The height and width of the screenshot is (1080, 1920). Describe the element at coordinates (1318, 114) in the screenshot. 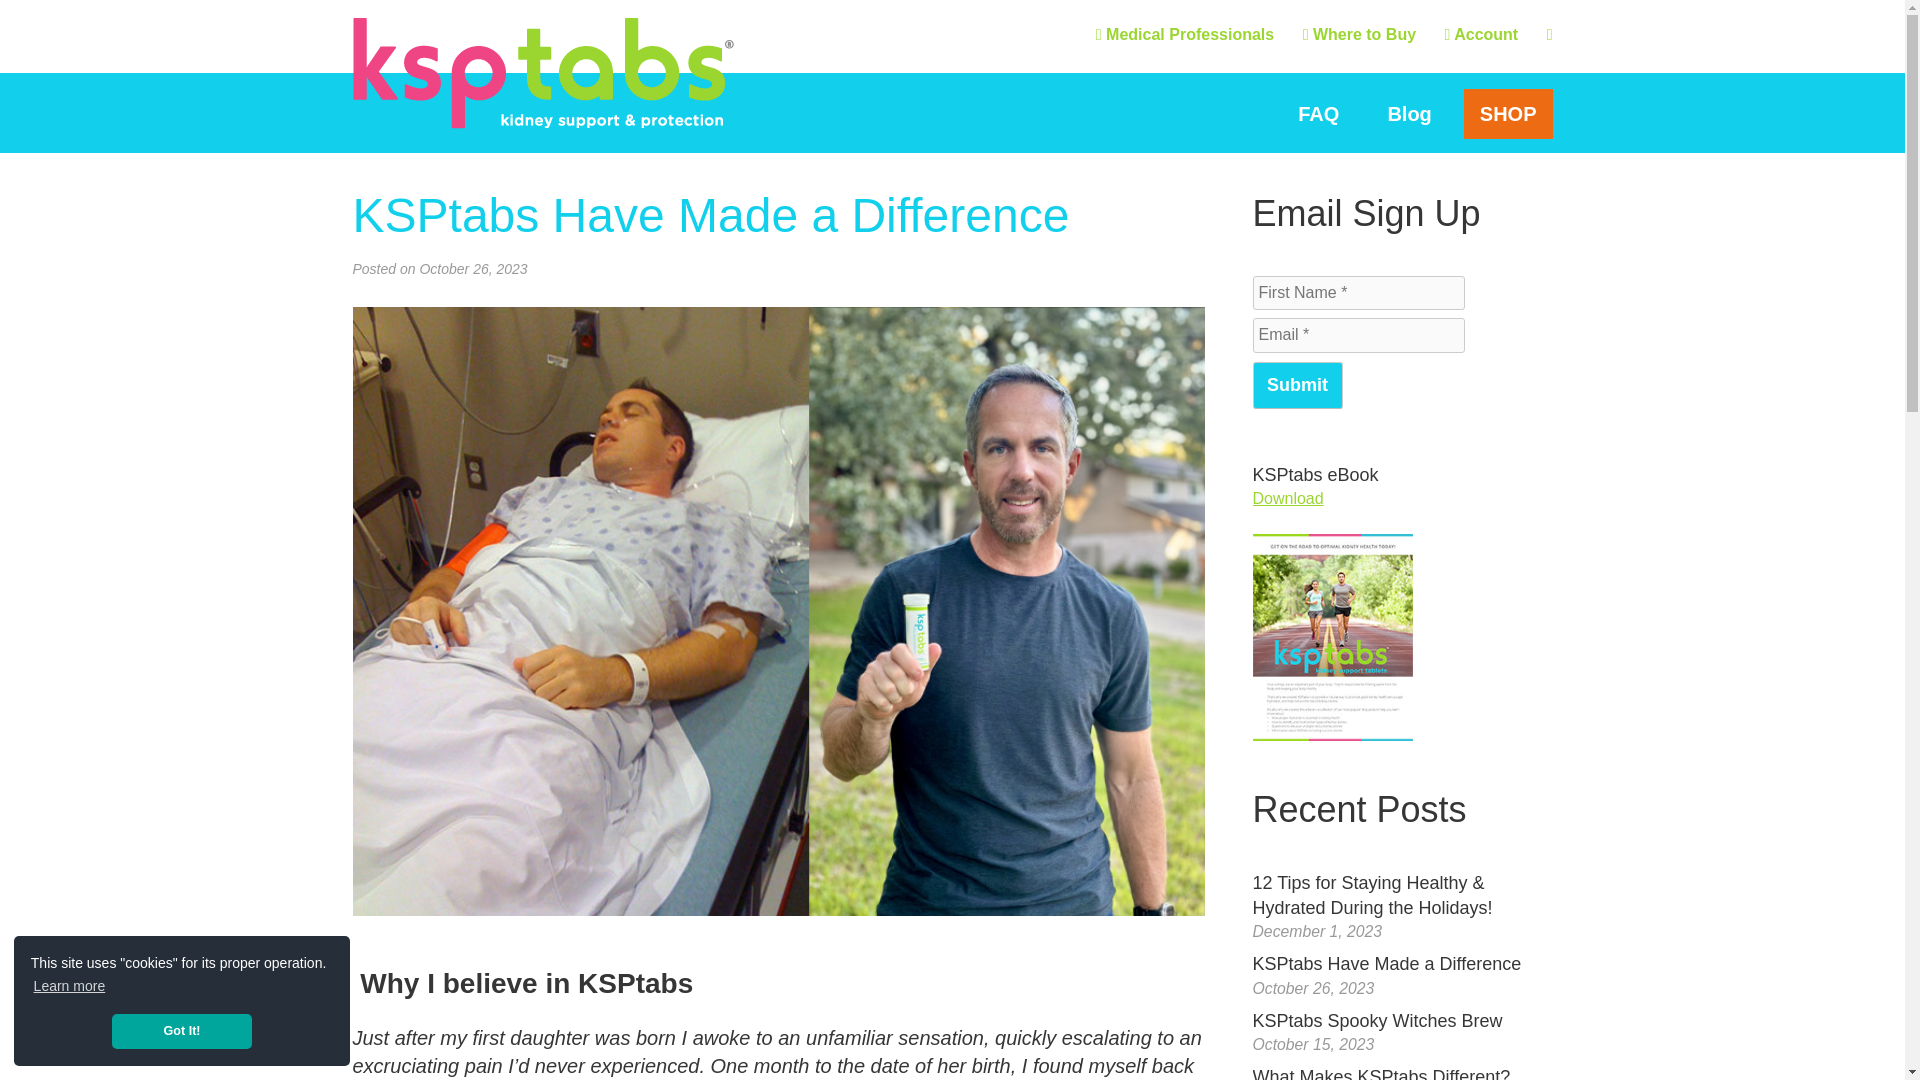

I see `FAQ` at that location.